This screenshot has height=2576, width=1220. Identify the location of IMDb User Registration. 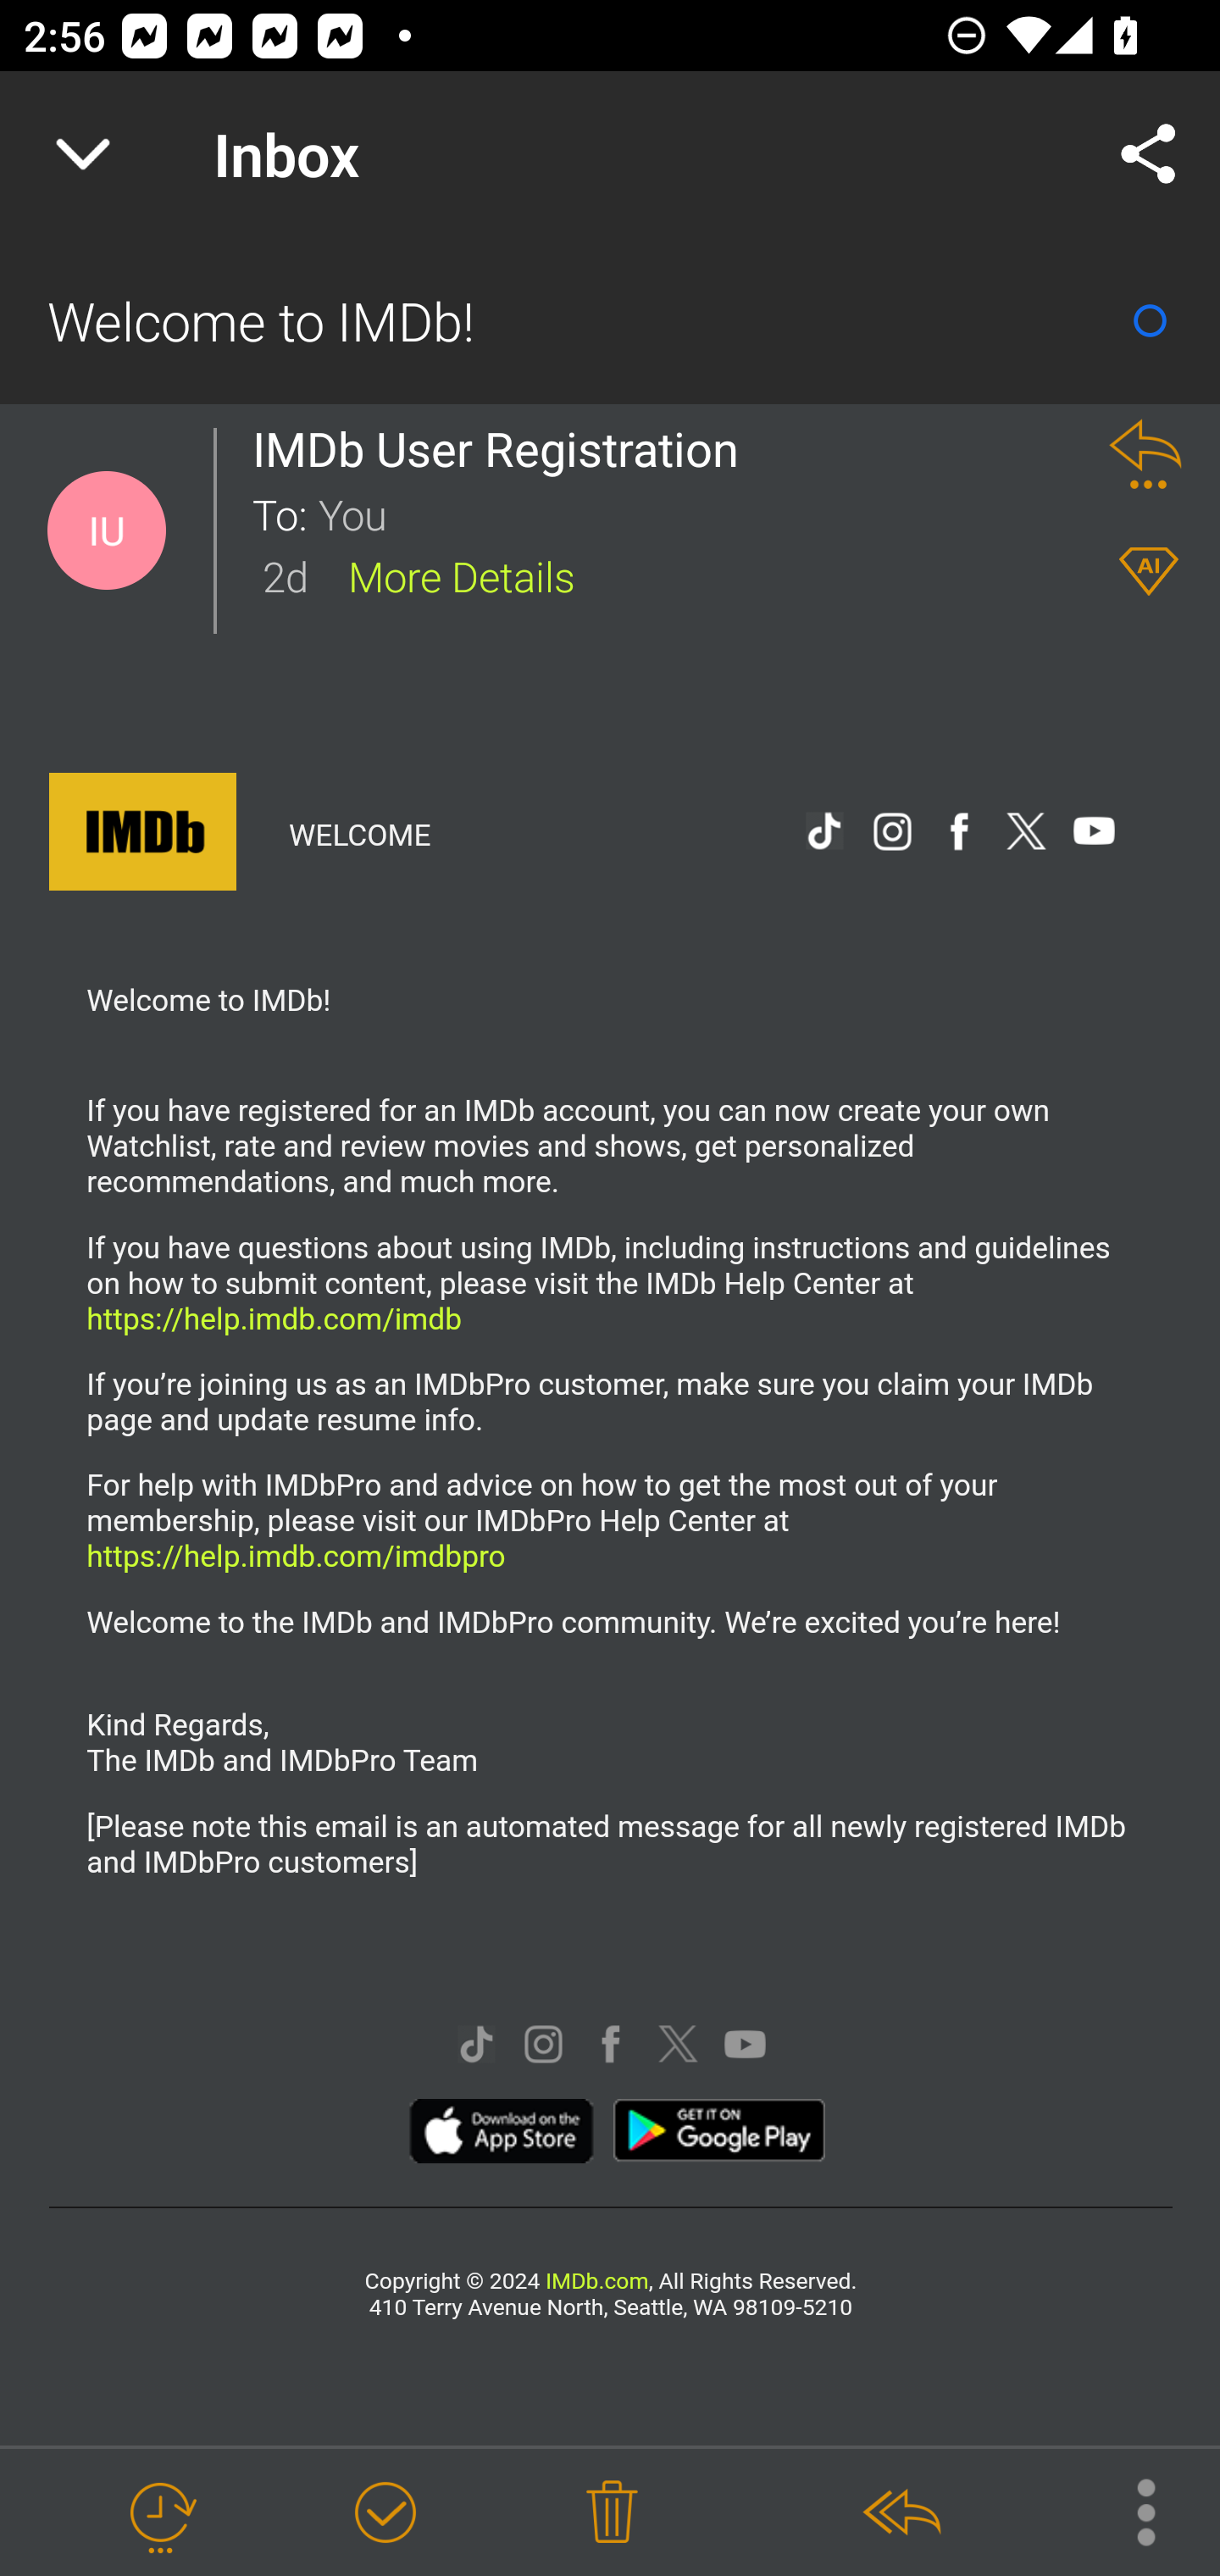
(504, 449).